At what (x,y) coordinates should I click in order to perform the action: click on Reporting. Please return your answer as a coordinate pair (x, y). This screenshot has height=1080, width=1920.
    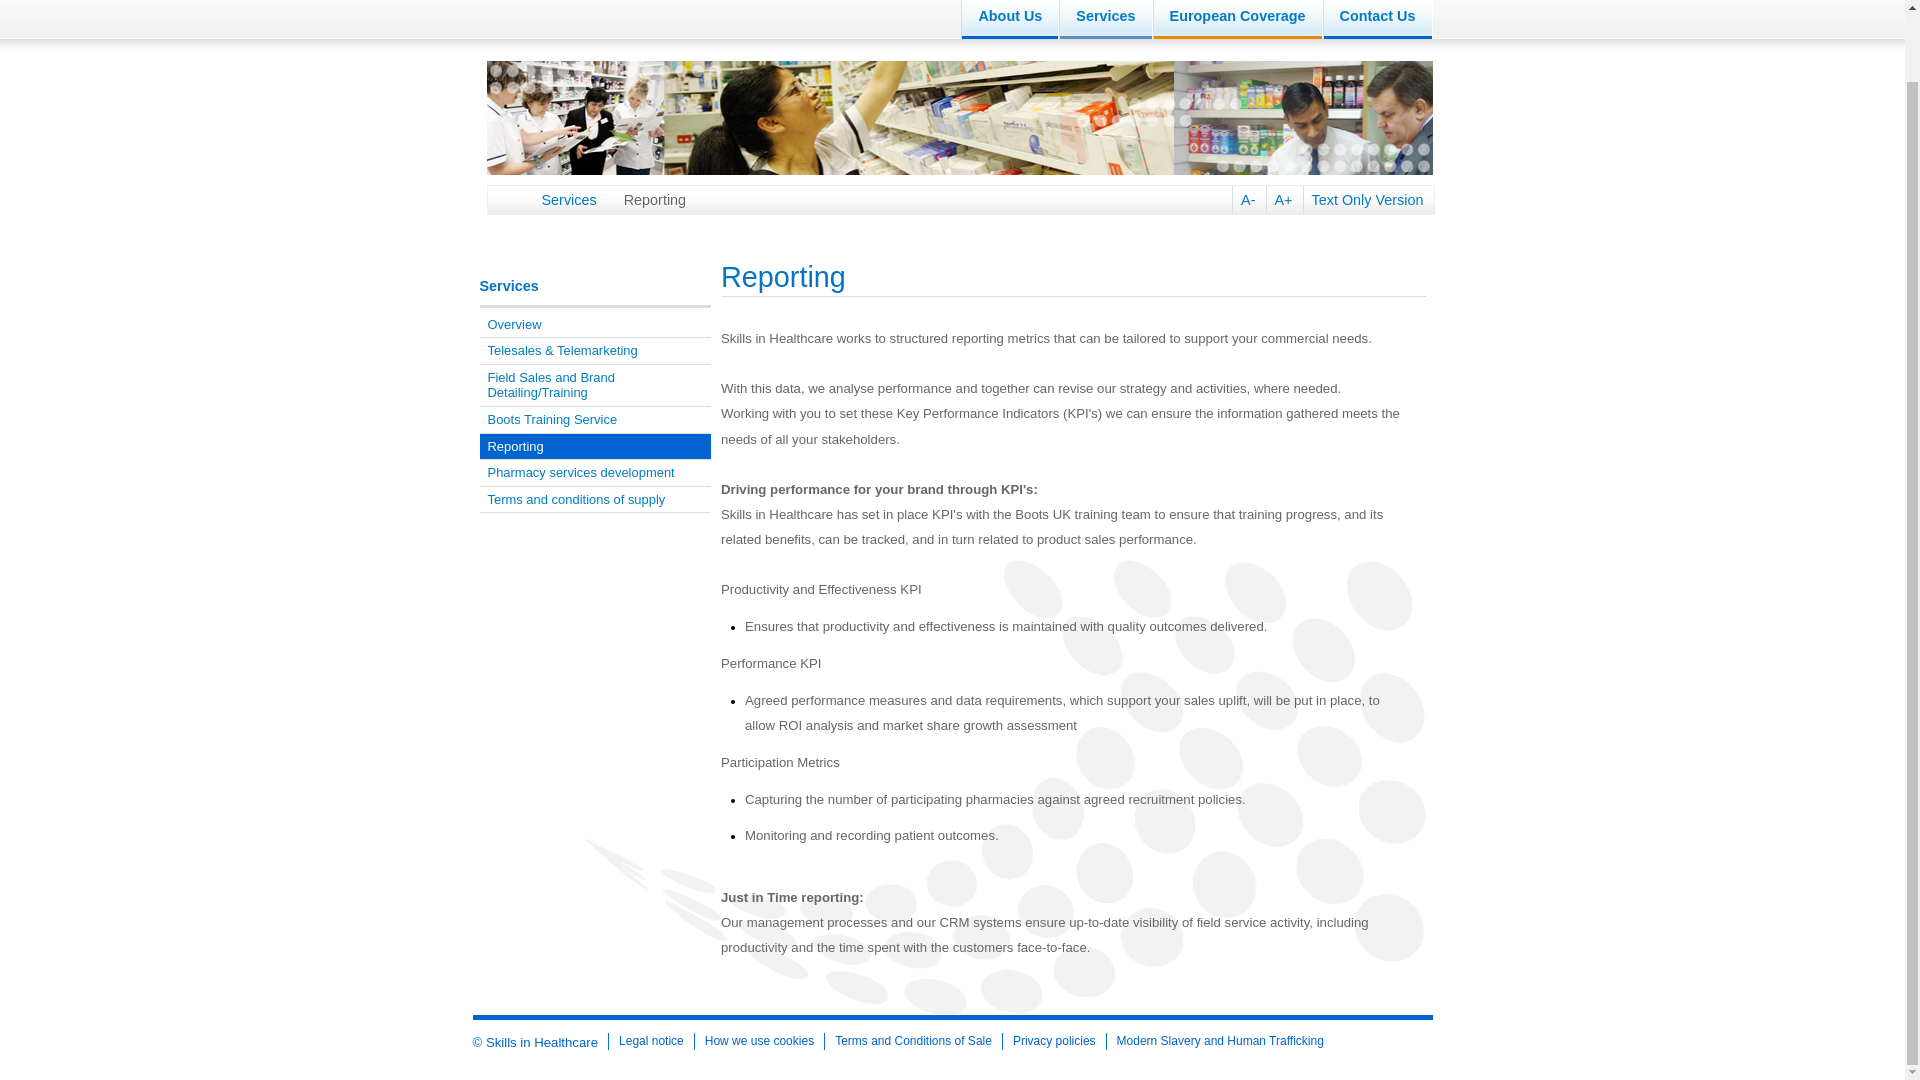
    Looking at the image, I should click on (646, 199).